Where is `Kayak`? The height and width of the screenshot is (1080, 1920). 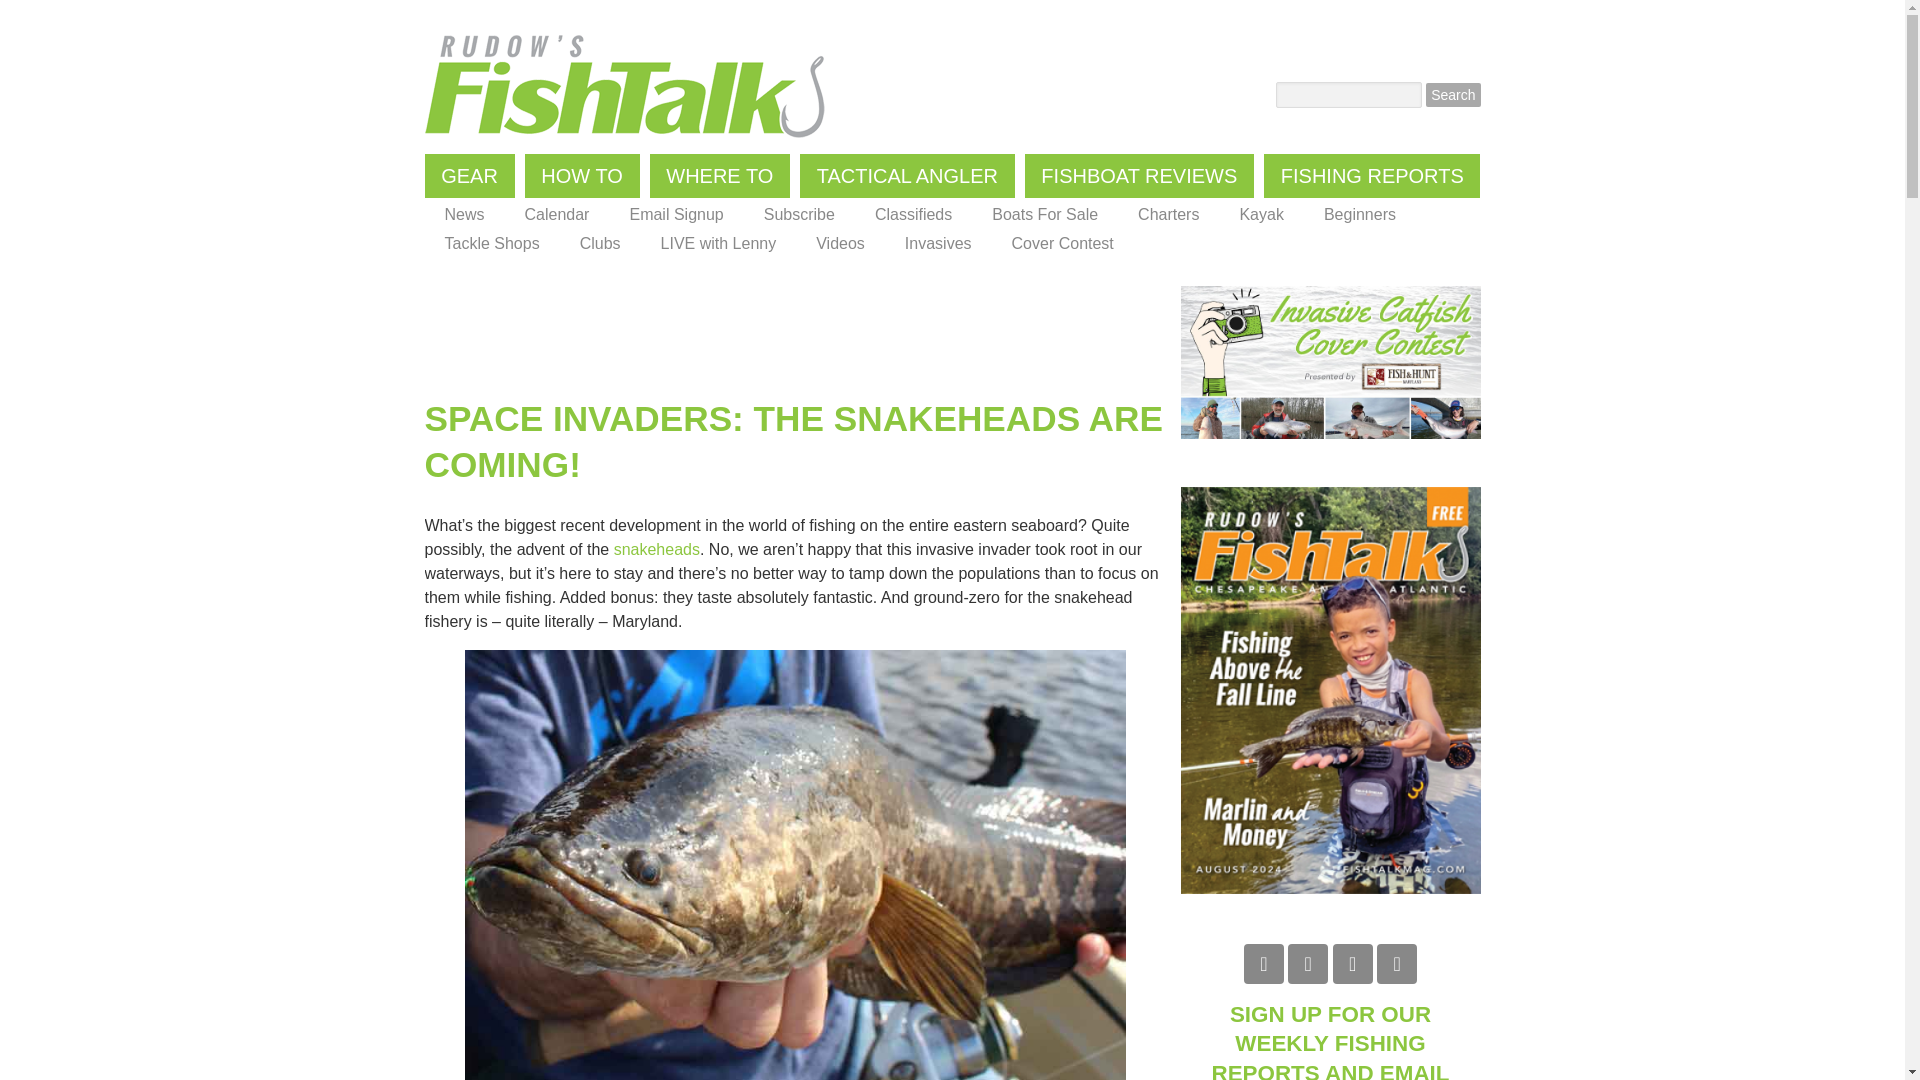 Kayak is located at coordinates (1260, 214).